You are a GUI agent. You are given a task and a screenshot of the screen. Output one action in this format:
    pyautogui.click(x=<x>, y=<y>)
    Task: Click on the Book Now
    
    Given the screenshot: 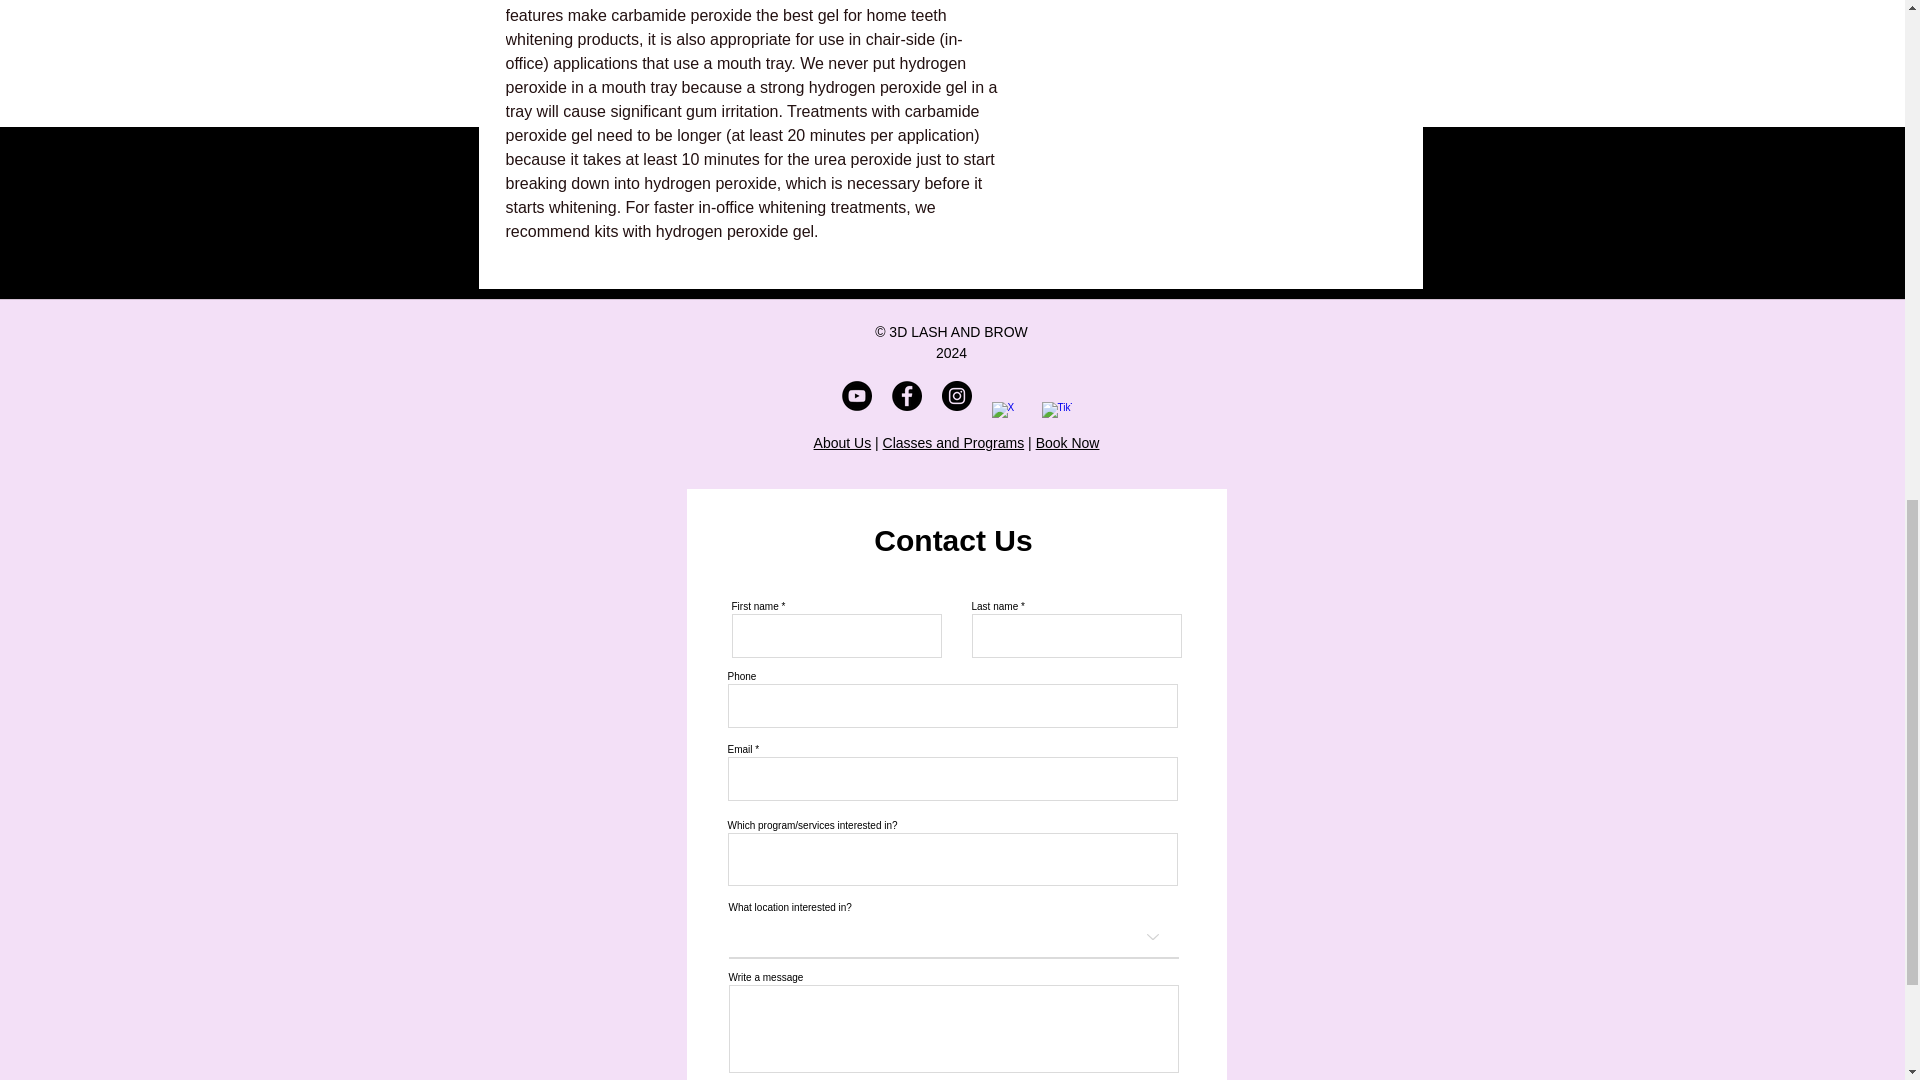 What is the action you would take?
    pyautogui.click(x=1068, y=443)
    